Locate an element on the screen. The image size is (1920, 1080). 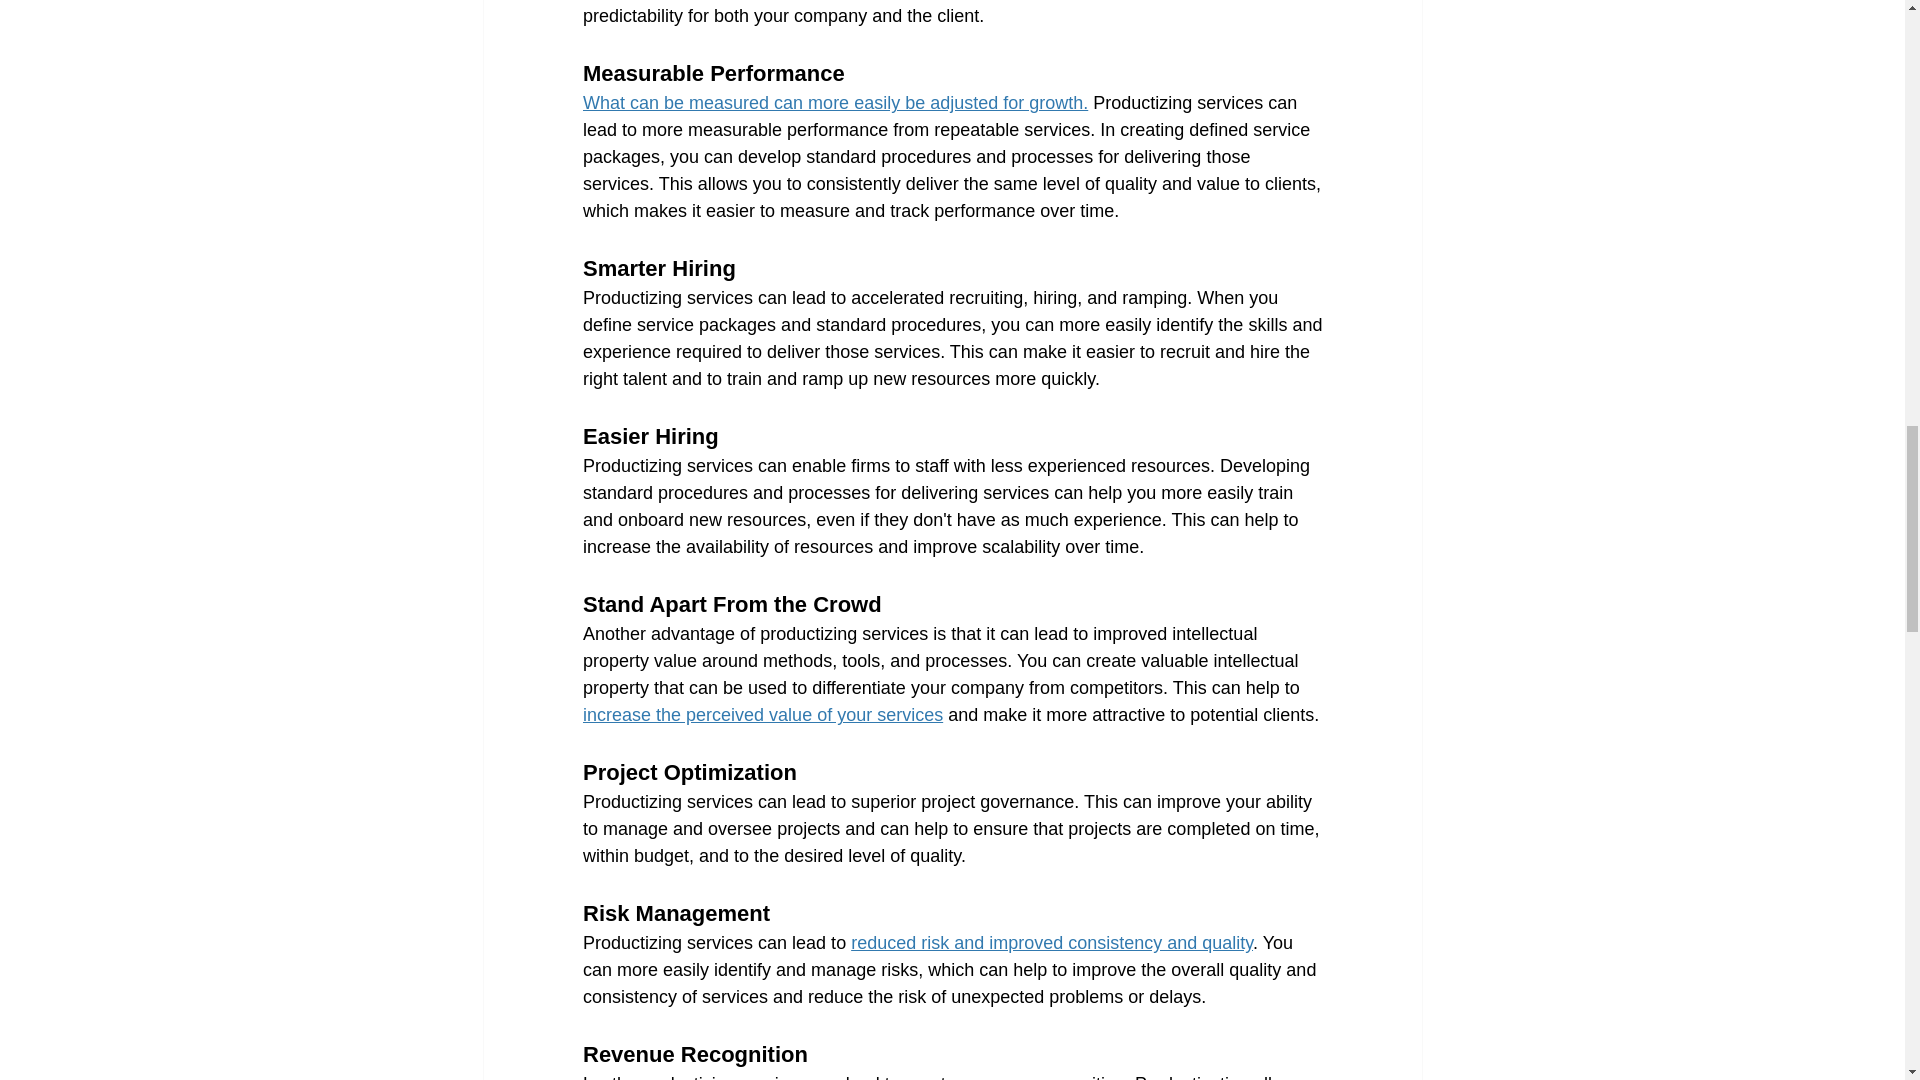
reduced risk and improved consistency and quality is located at coordinates (1052, 942).